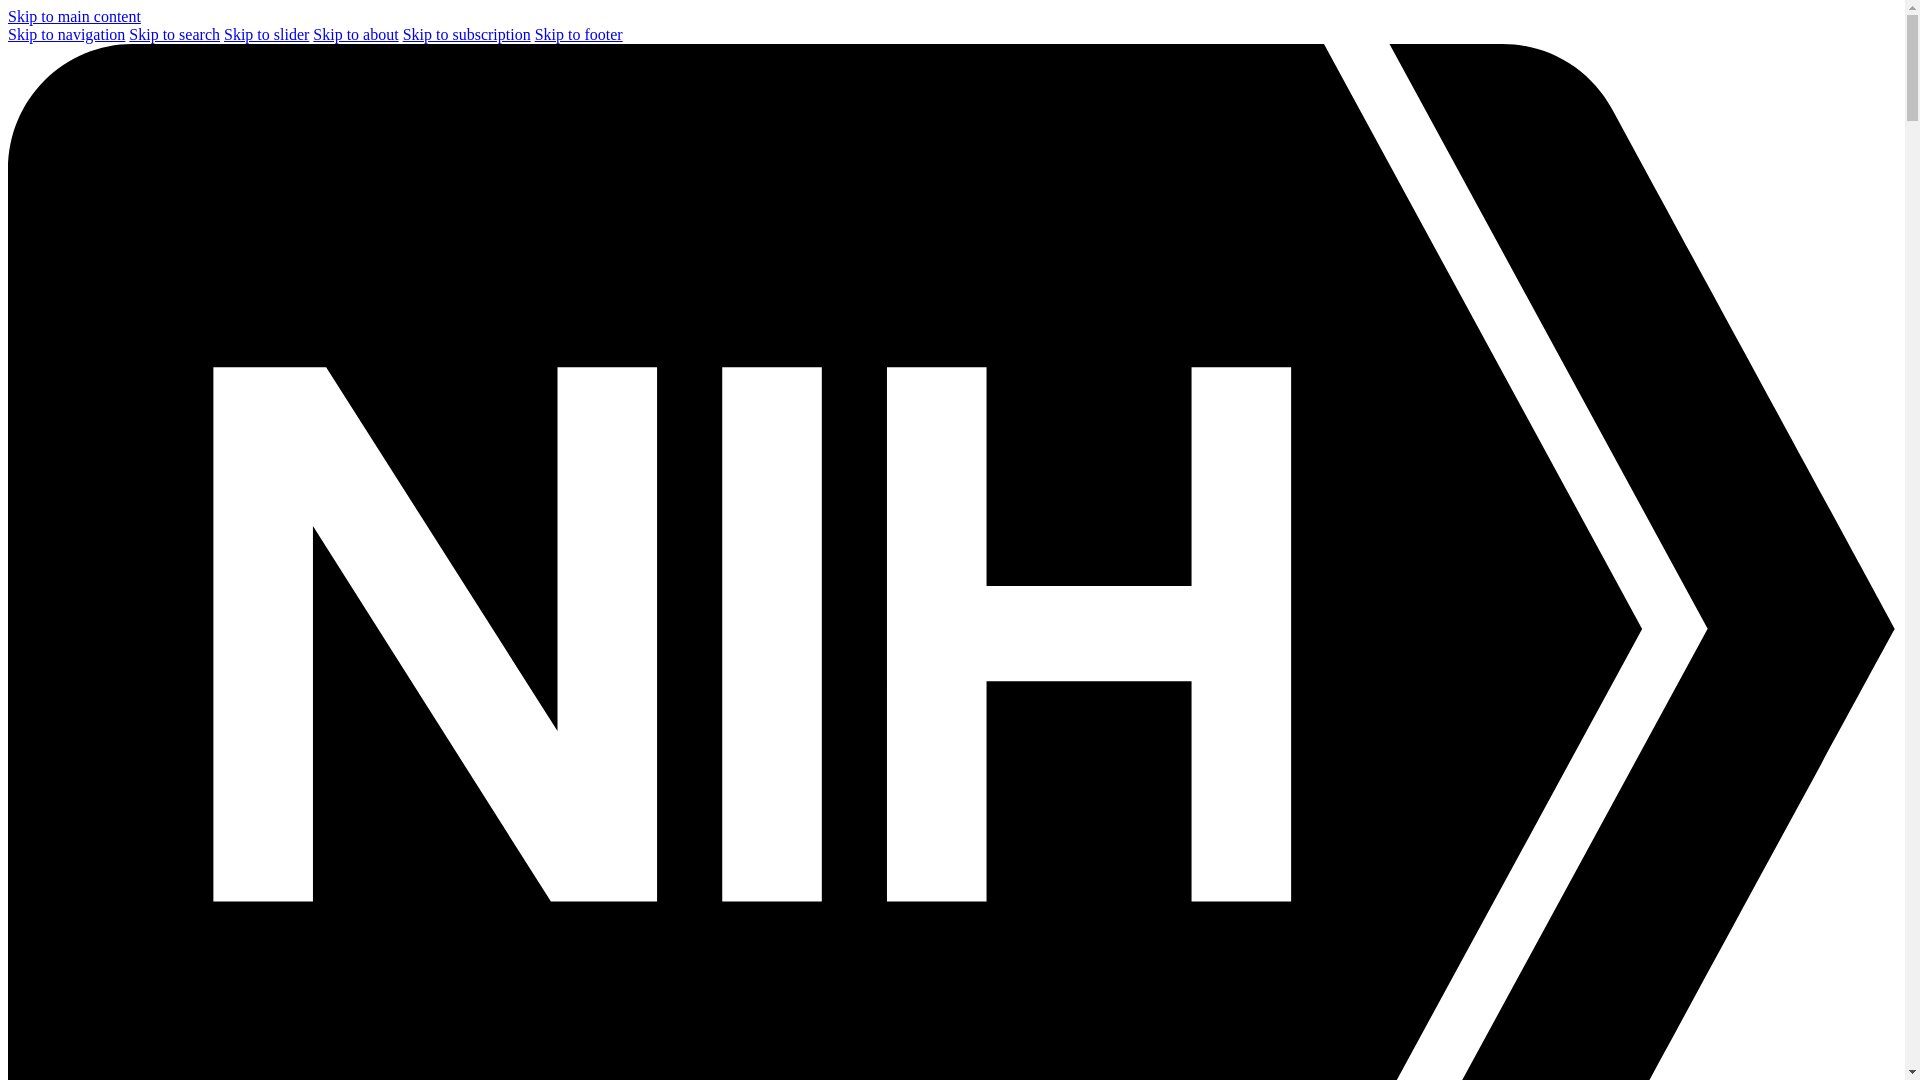 Image resolution: width=1920 pixels, height=1080 pixels. What do you see at coordinates (354, 34) in the screenshot?
I see `Skip to about` at bounding box center [354, 34].